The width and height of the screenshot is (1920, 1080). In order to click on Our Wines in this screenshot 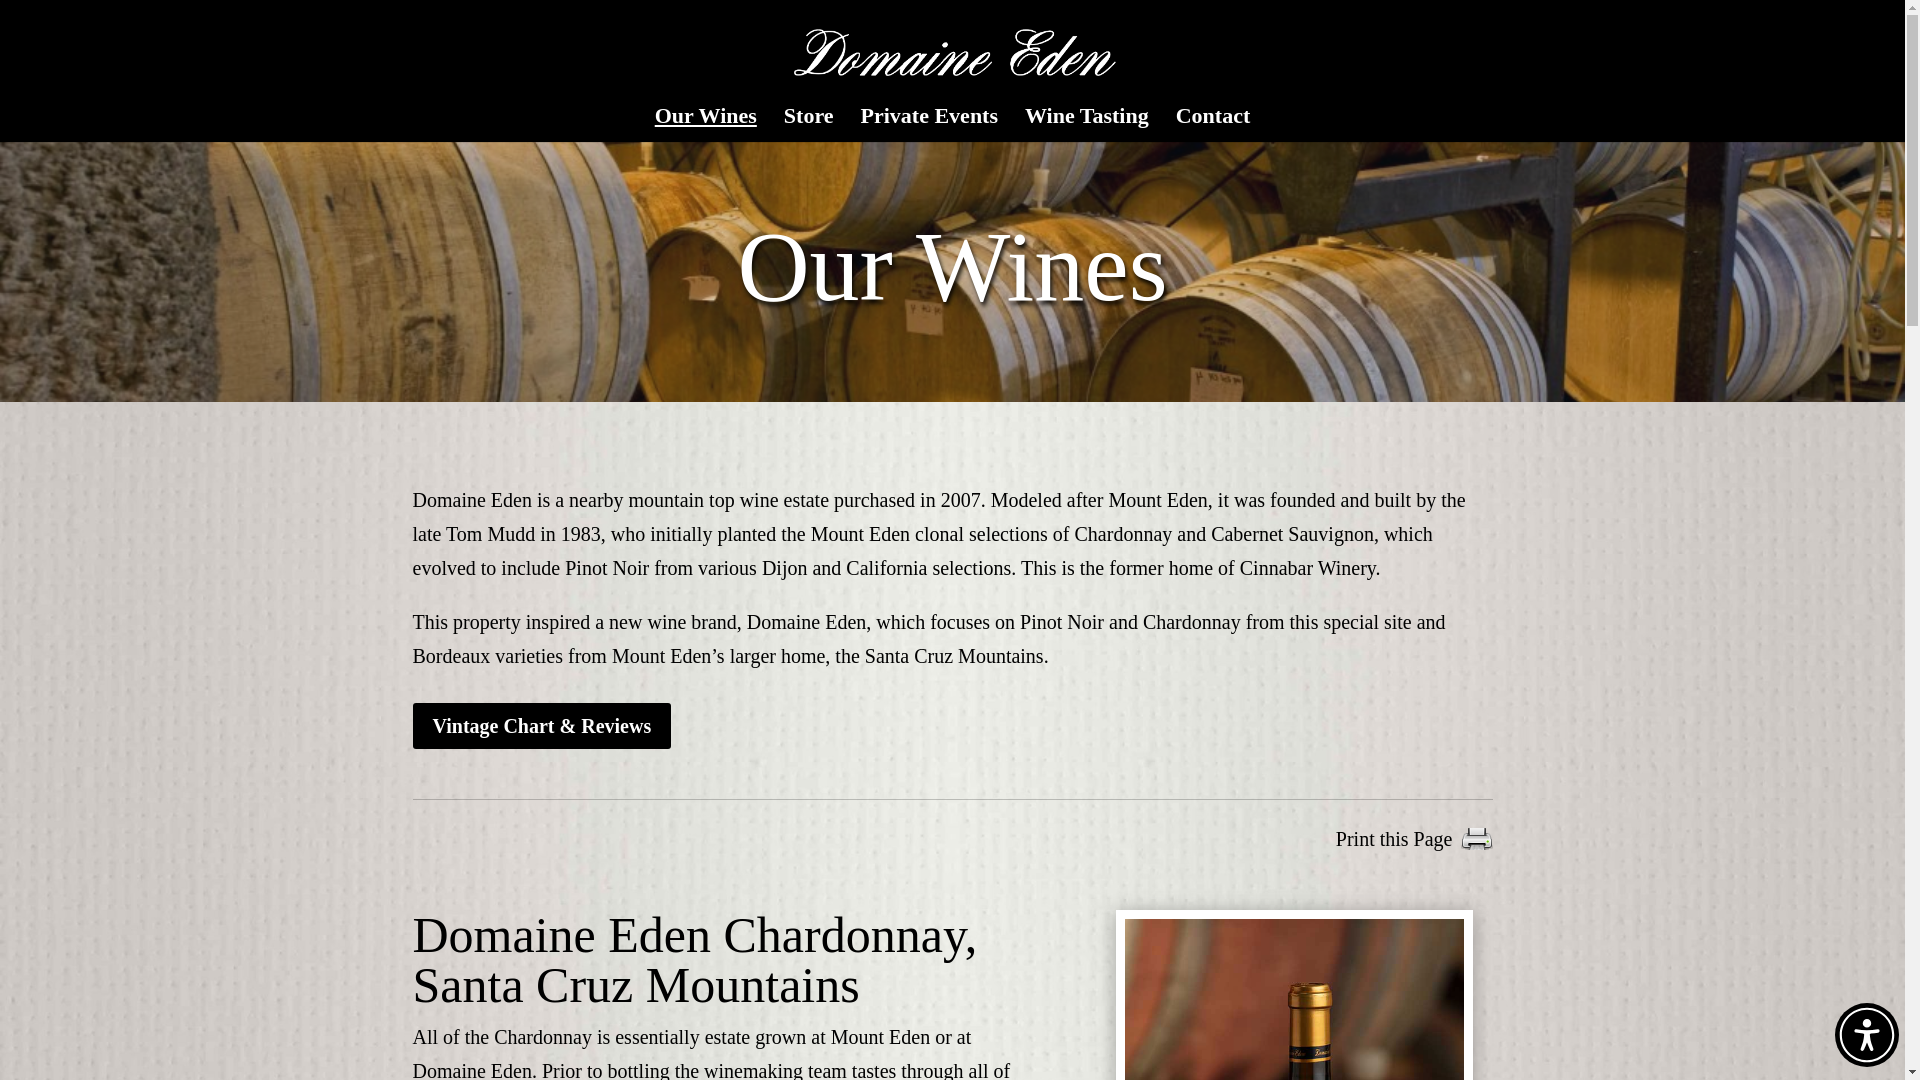, I will do `click(705, 125)`.